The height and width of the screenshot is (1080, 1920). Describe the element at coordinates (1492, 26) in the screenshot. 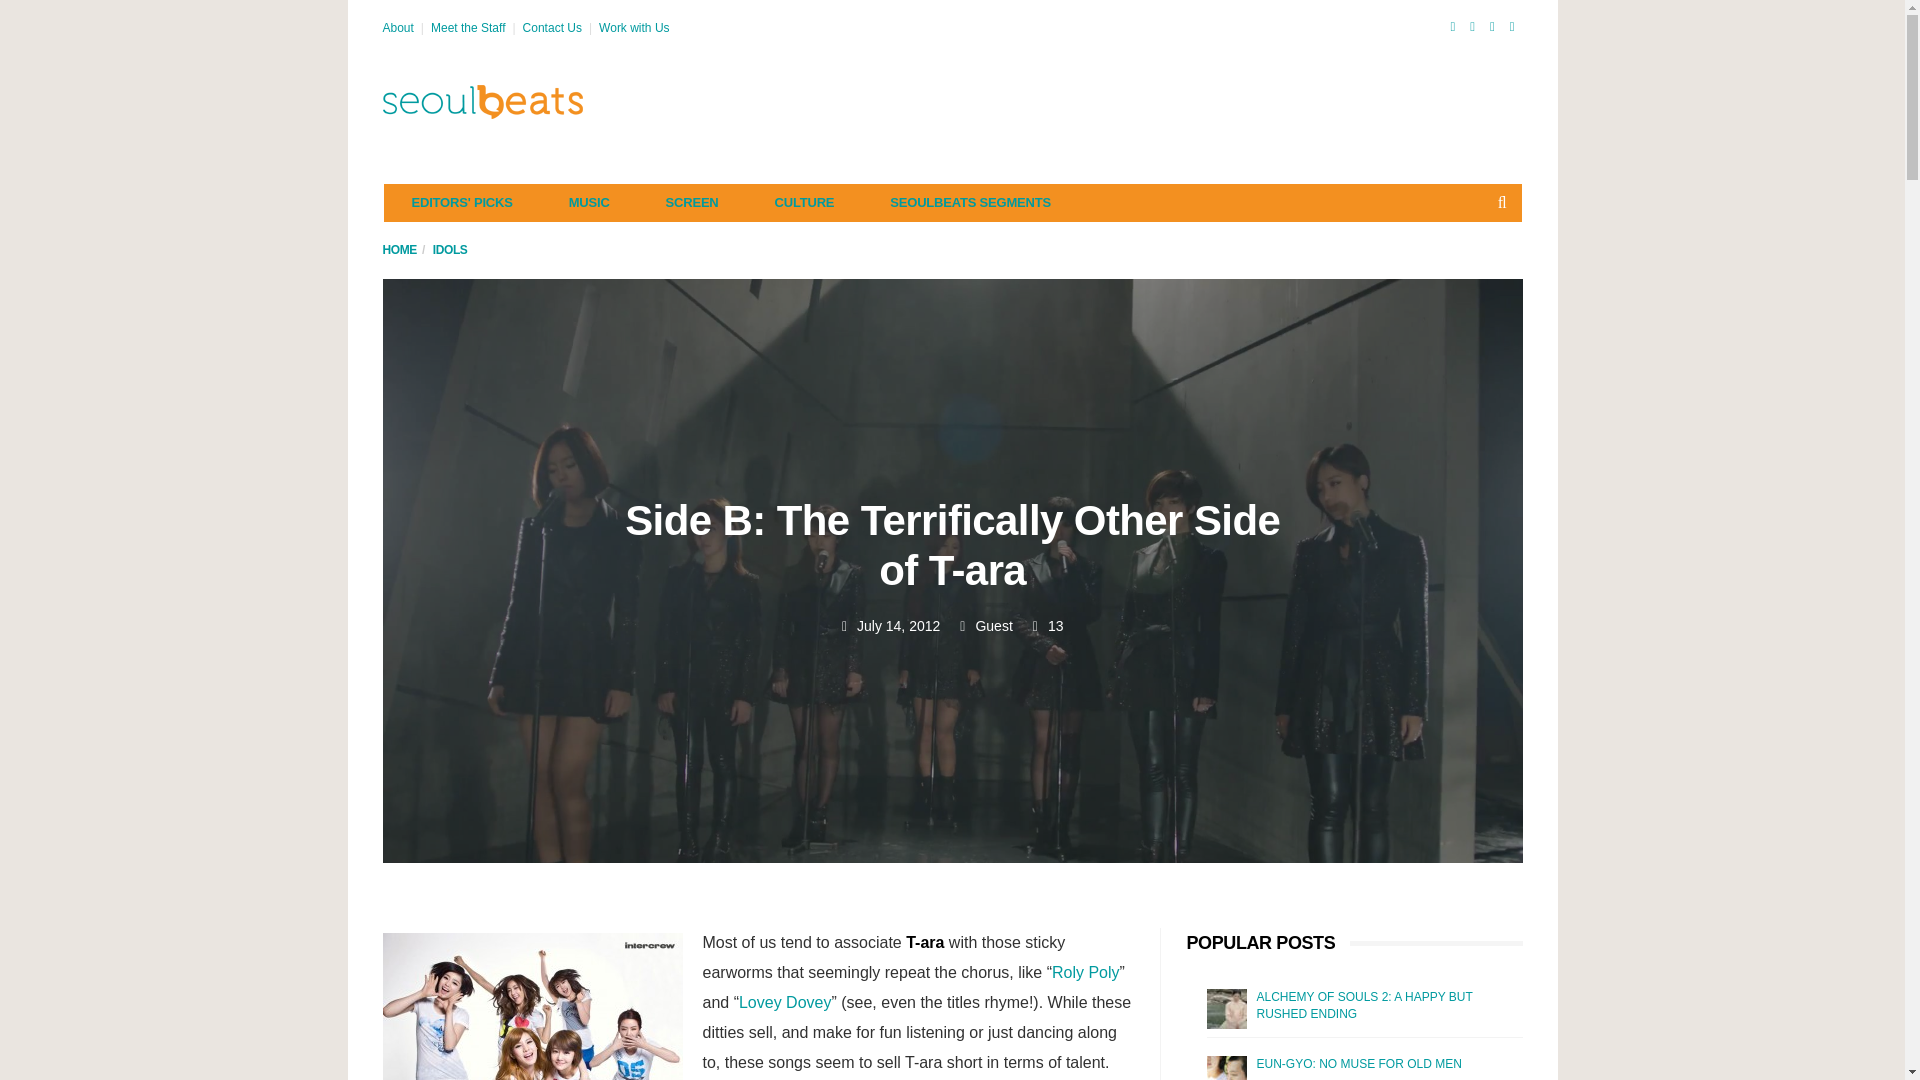

I see `Youtube` at that location.